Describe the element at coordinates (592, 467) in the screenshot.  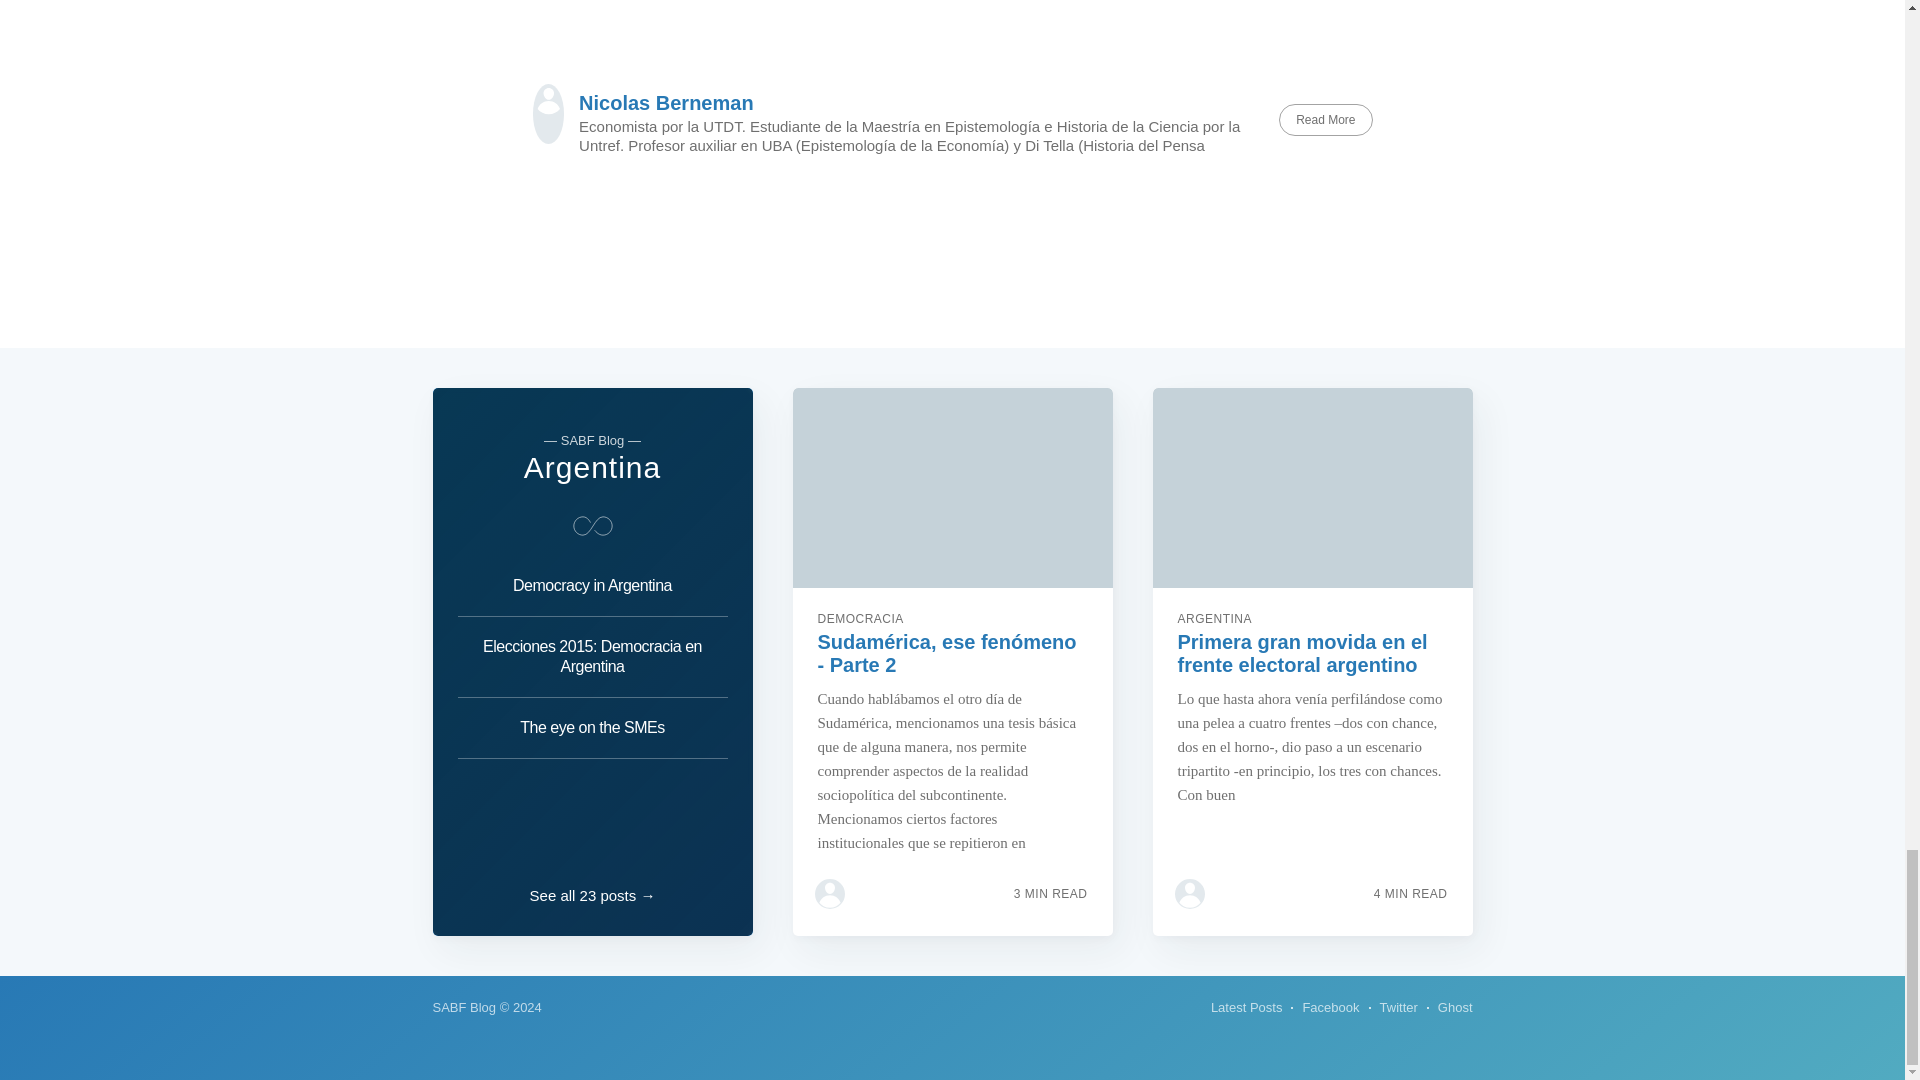
I see `Argentina` at that location.